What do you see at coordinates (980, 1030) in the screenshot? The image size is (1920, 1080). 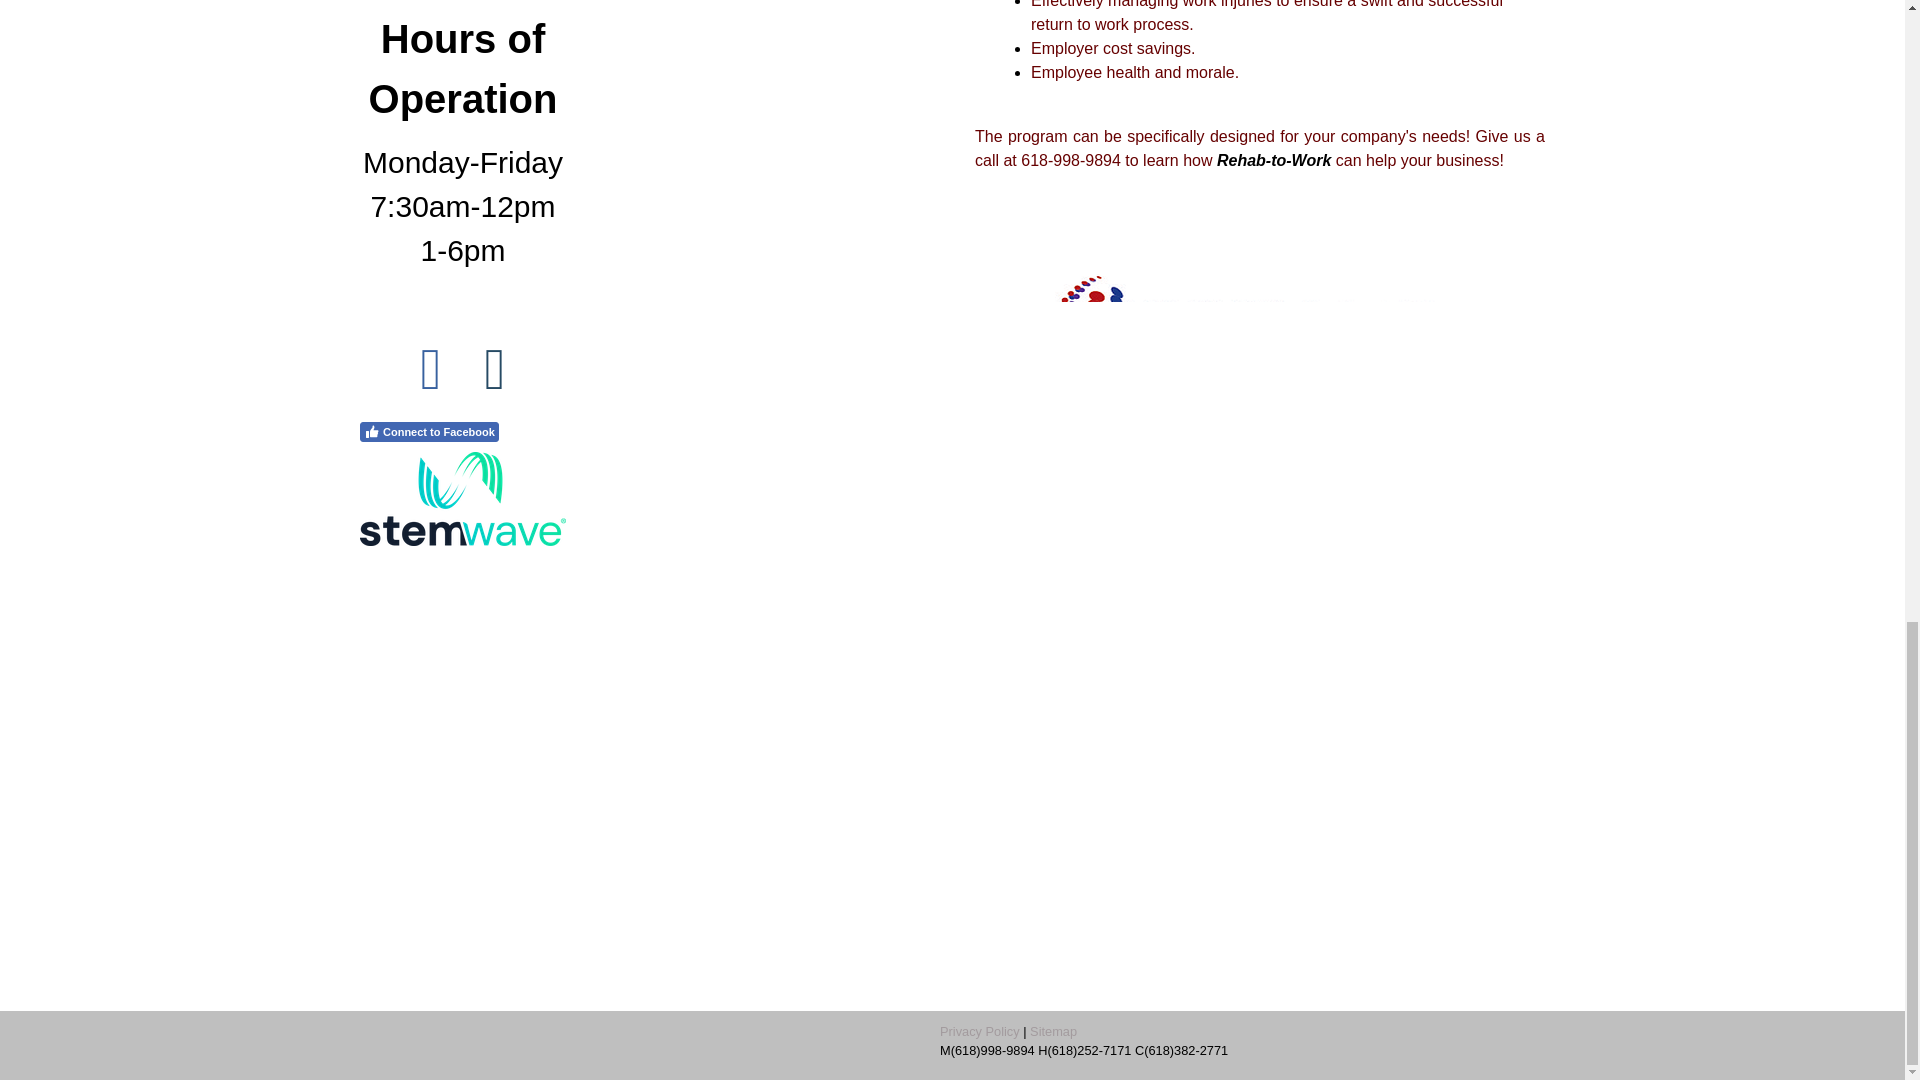 I see `Privacy Policy` at bounding box center [980, 1030].